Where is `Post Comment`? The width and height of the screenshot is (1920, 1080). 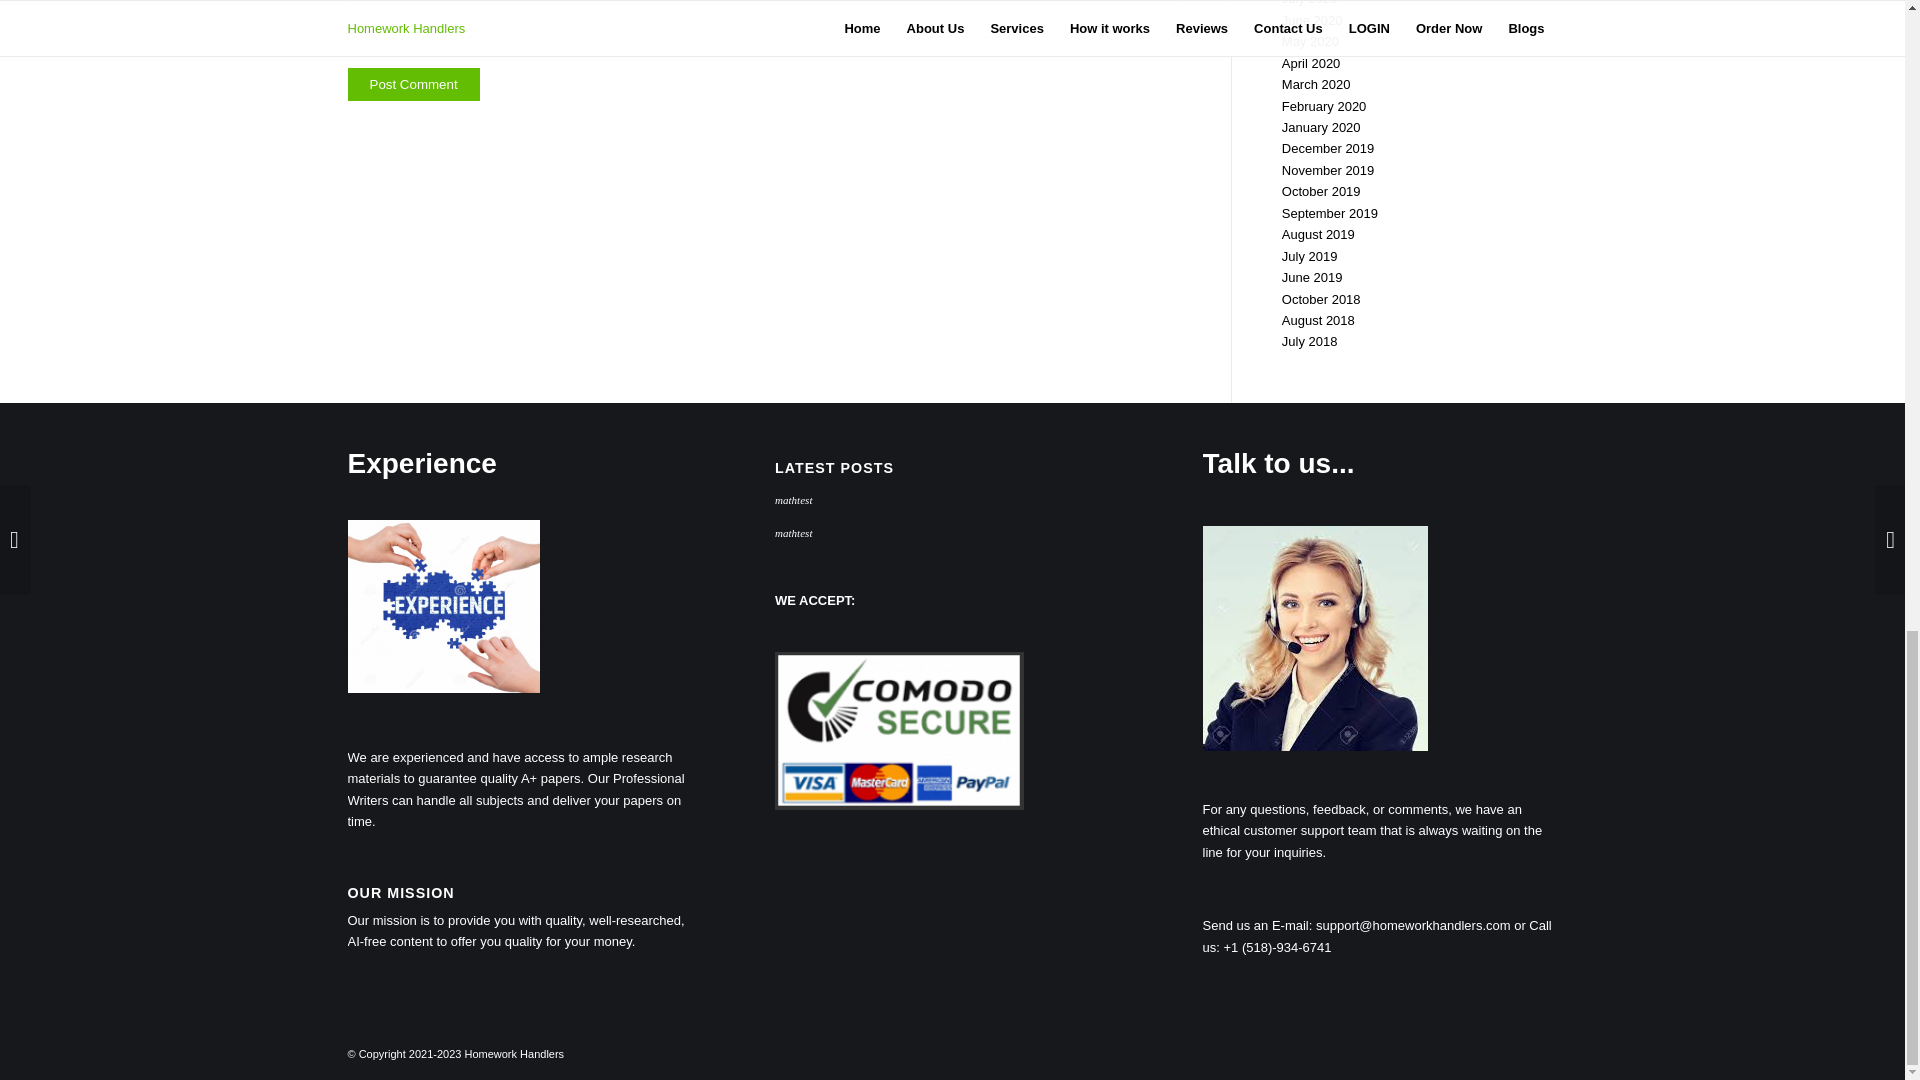
Post Comment is located at coordinates (414, 84).